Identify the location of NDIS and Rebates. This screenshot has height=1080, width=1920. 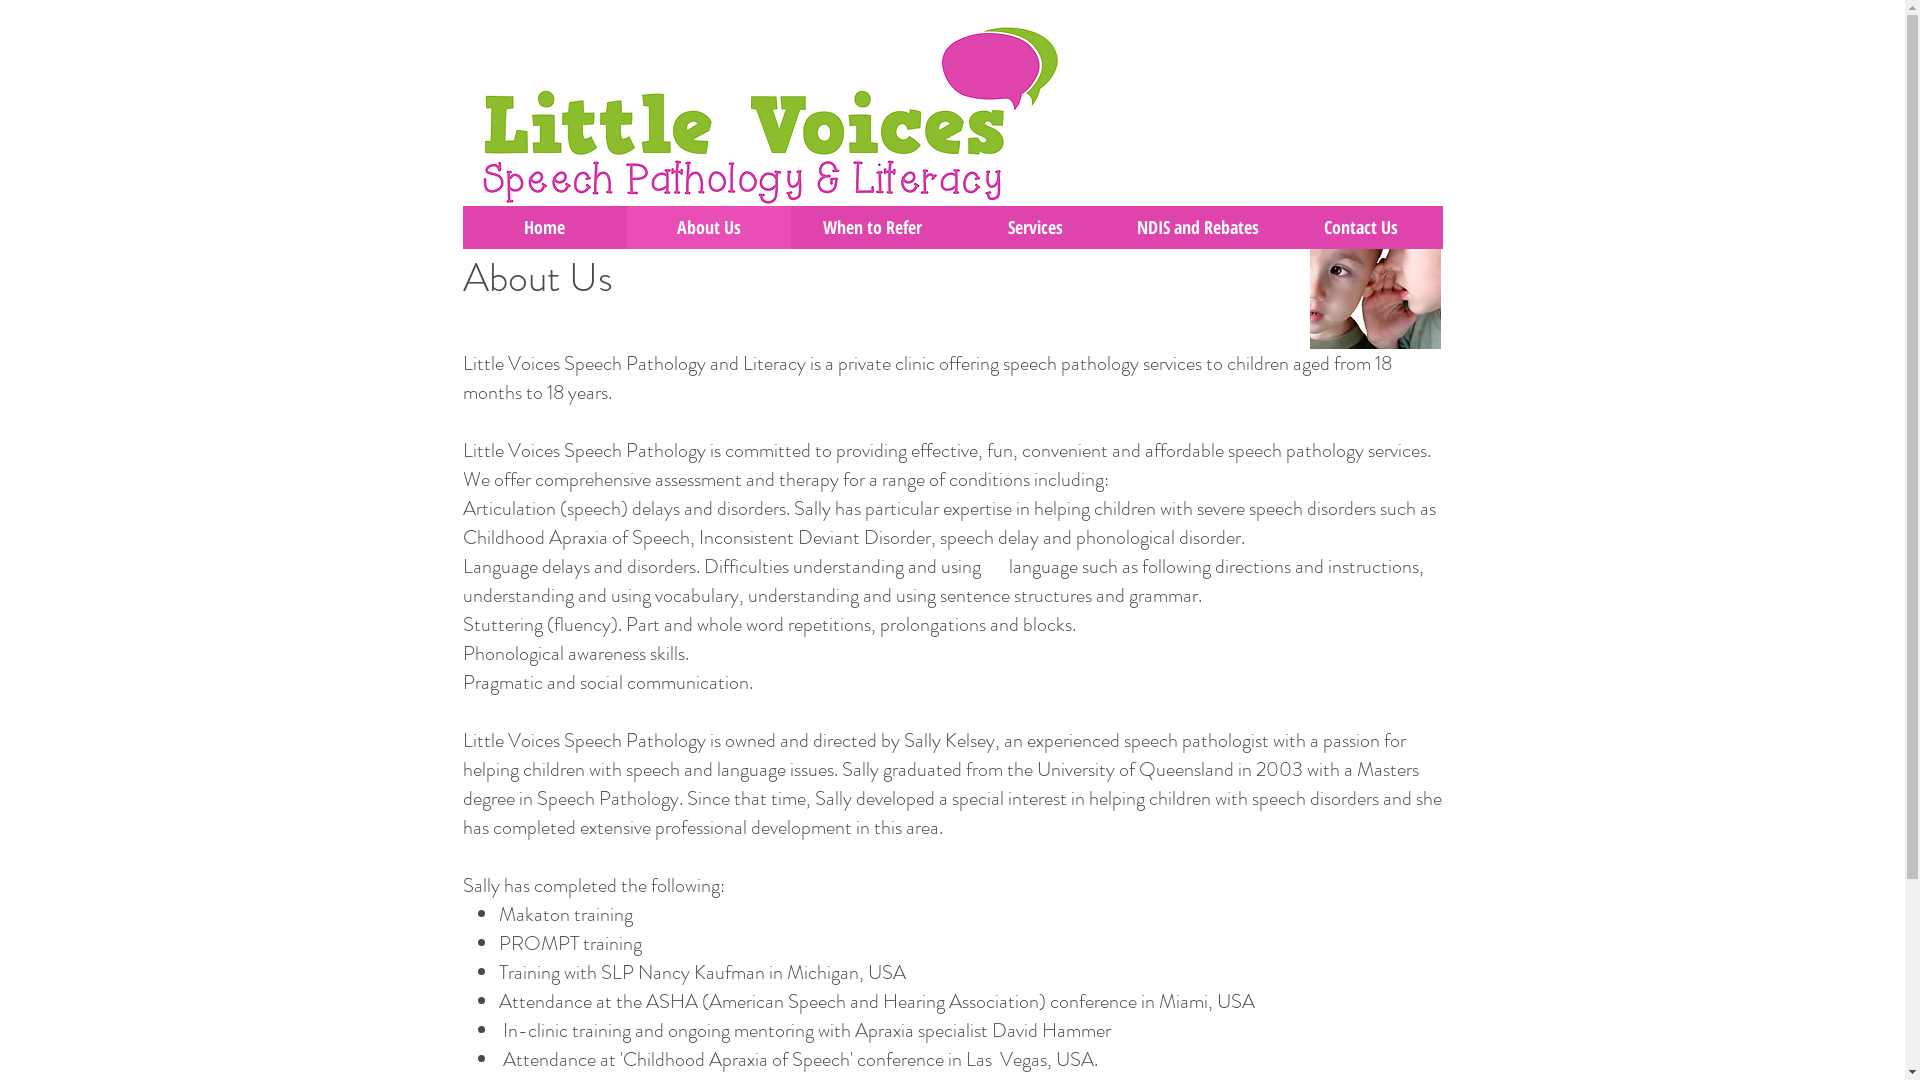
(1198, 228).